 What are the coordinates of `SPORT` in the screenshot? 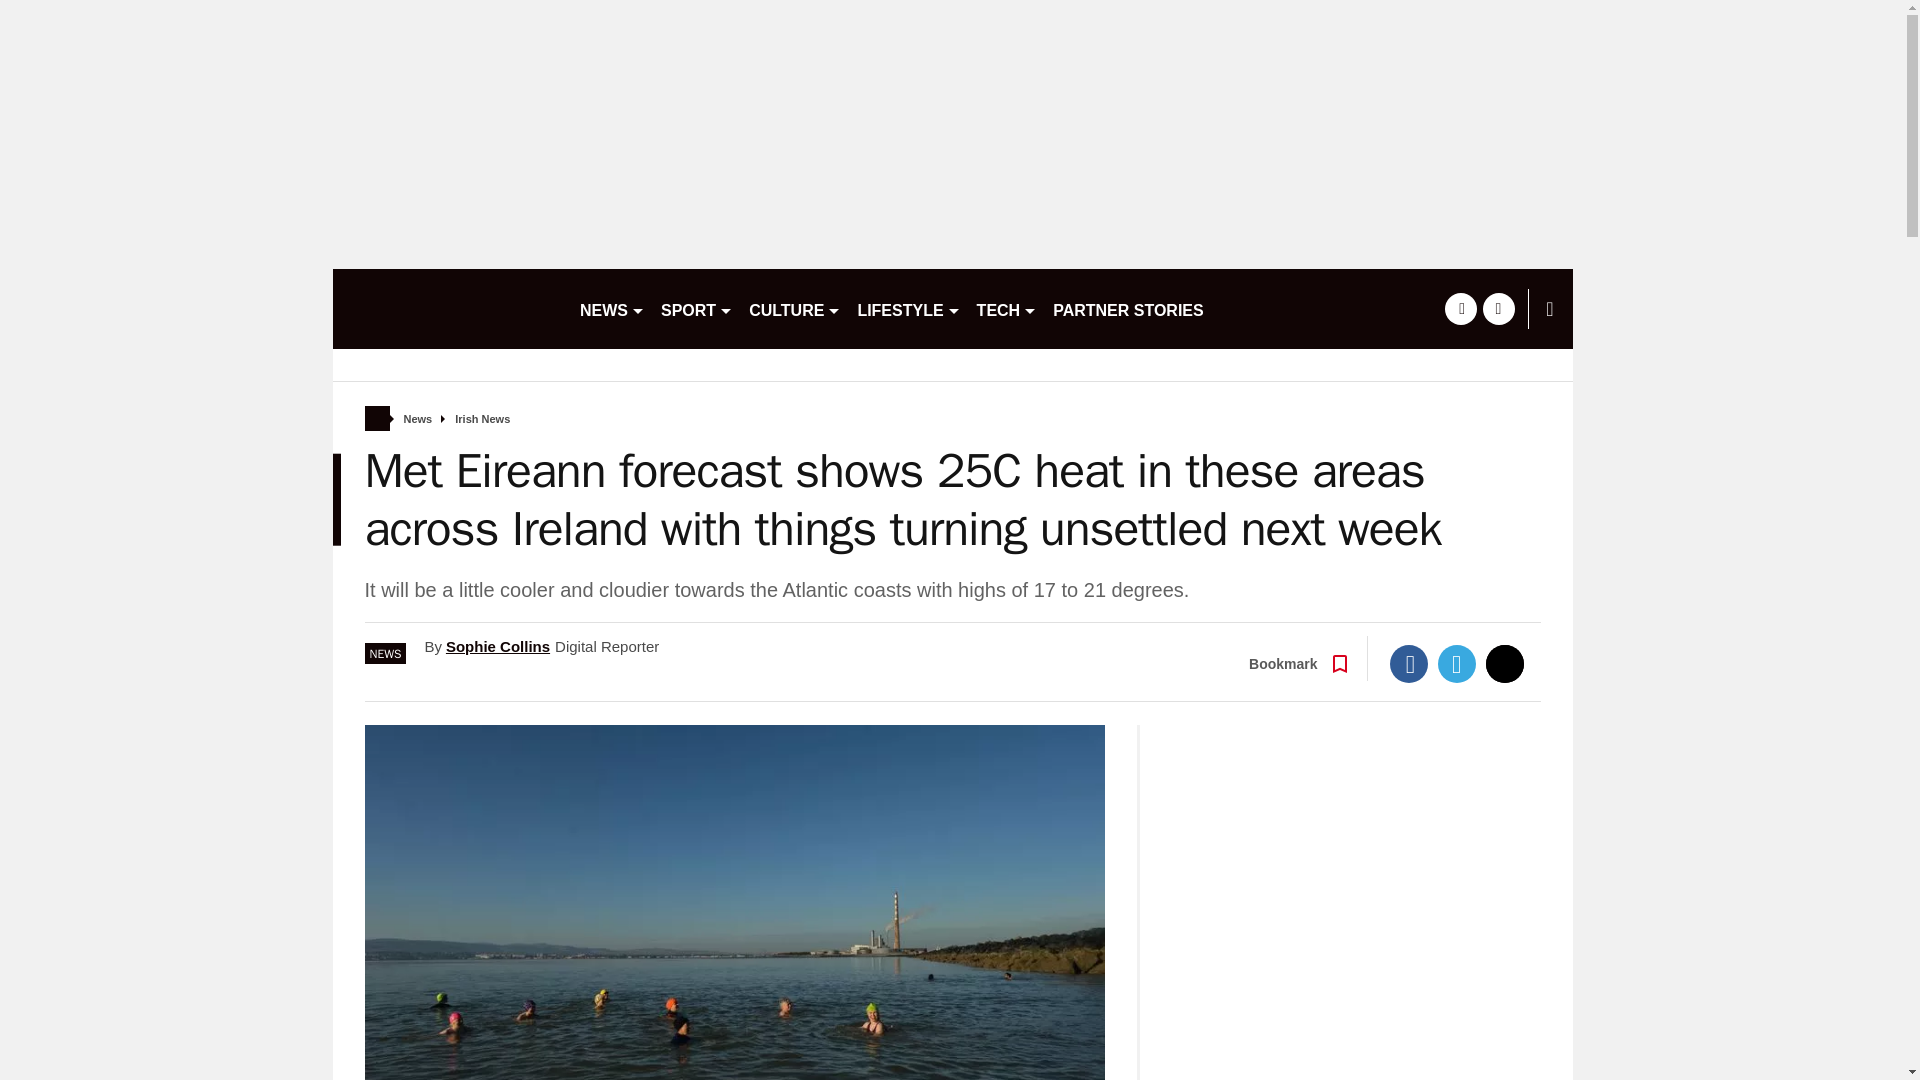 It's located at (696, 308).